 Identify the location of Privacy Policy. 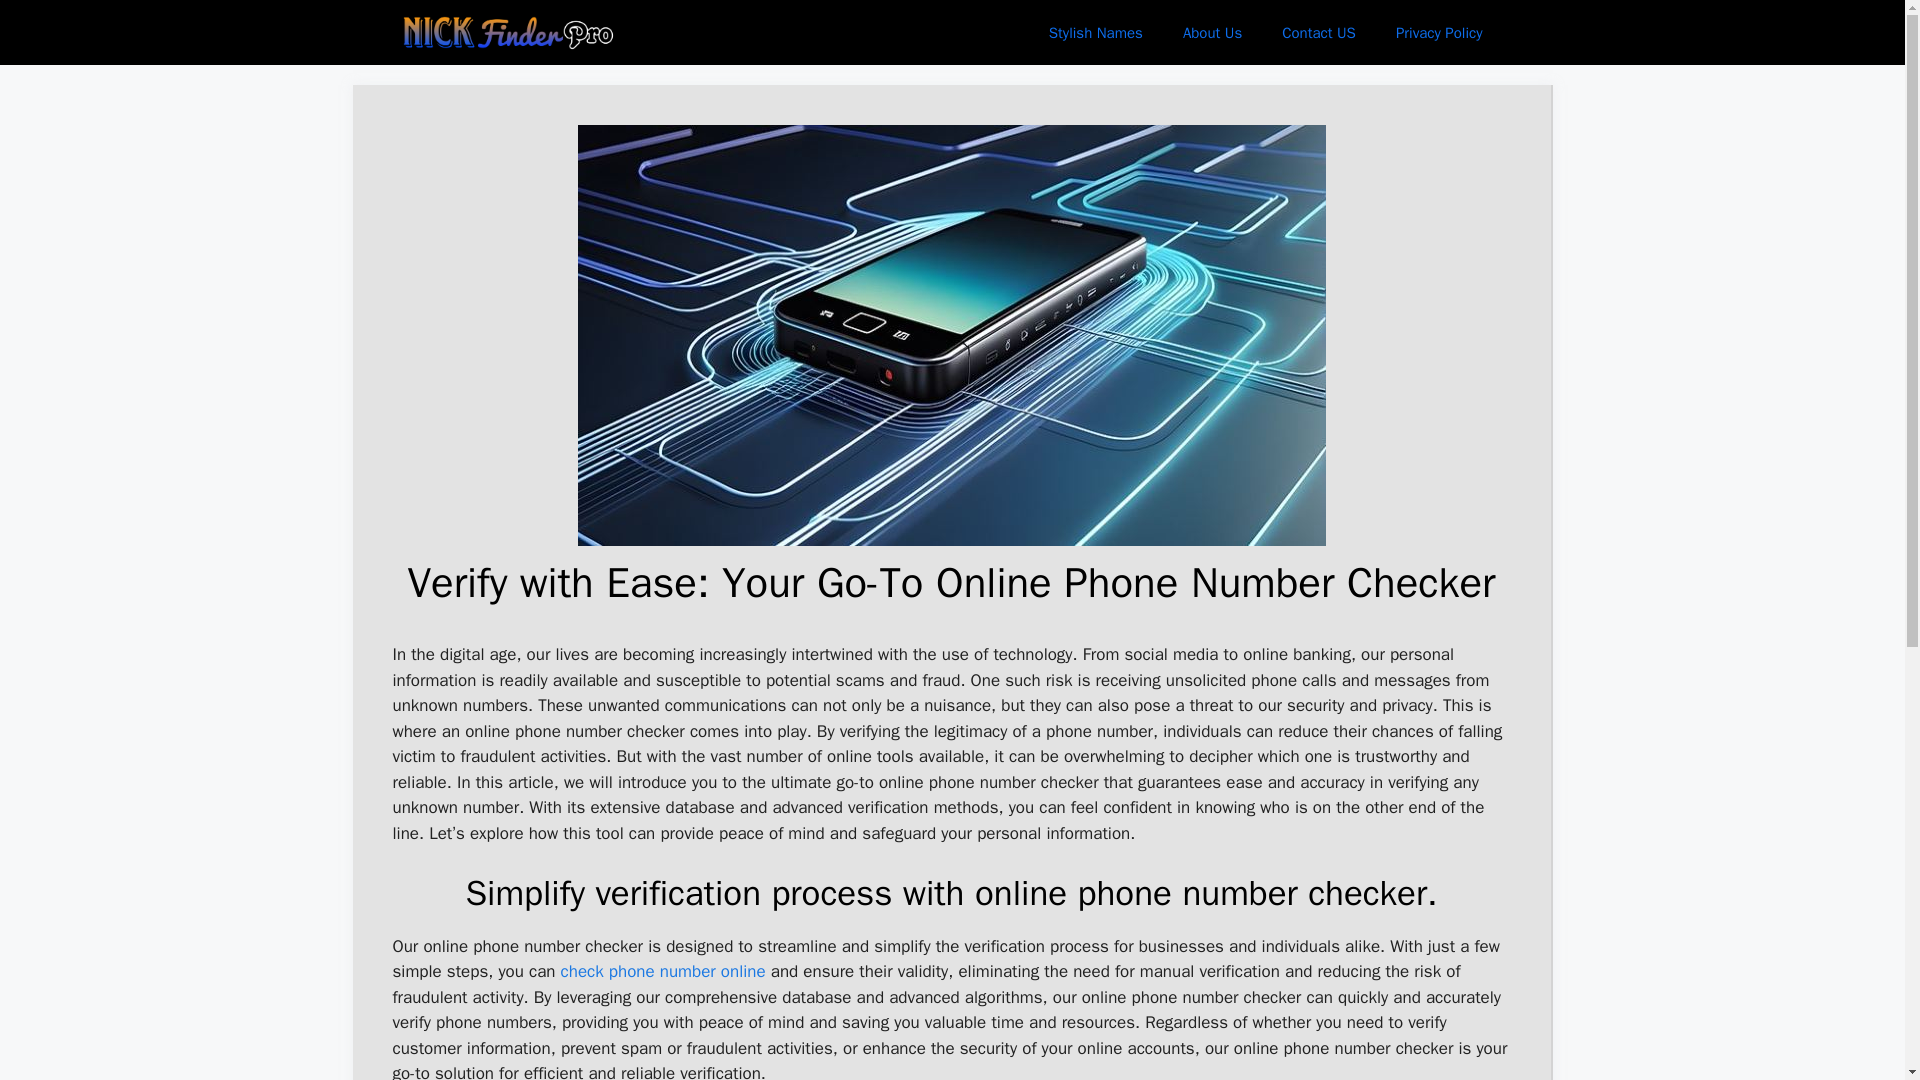
(1440, 32).